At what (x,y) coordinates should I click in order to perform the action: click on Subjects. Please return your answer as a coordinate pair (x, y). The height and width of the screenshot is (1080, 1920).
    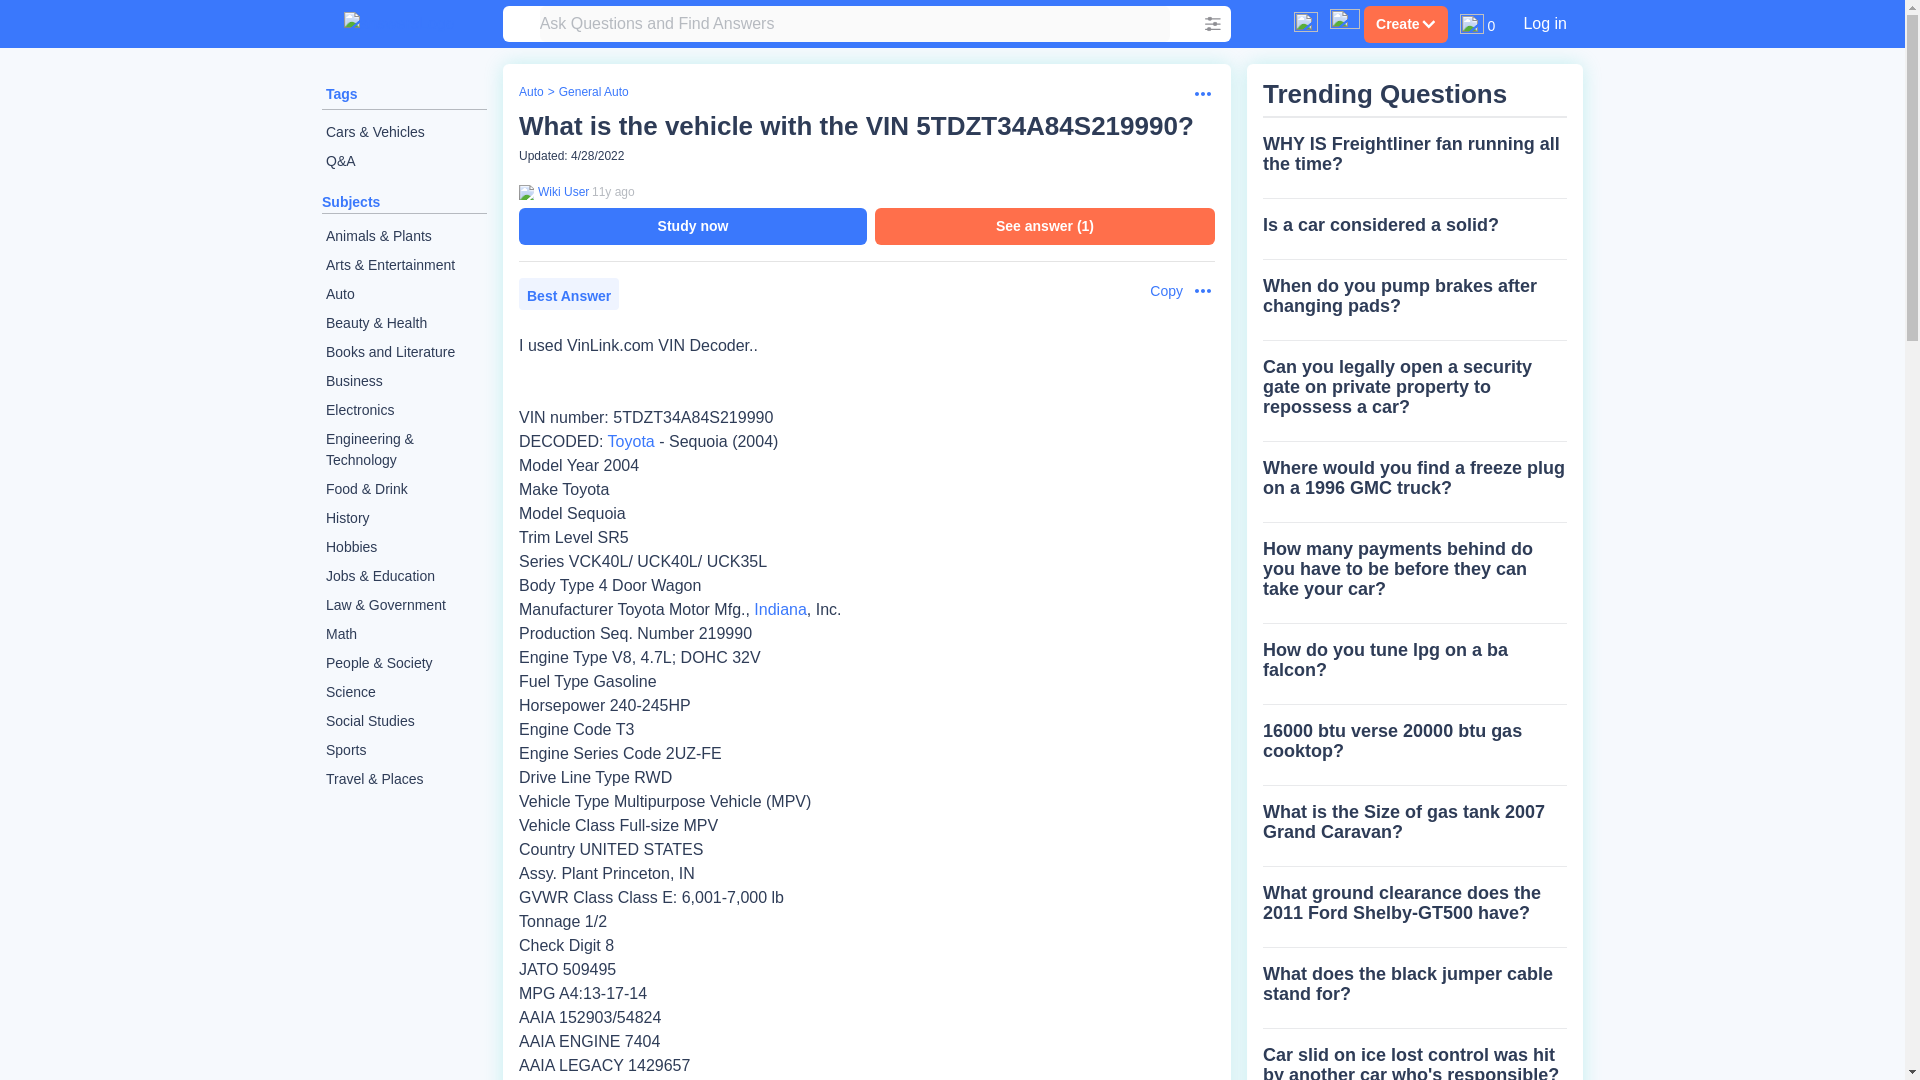
    Looking at the image, I should click on (351, 202).